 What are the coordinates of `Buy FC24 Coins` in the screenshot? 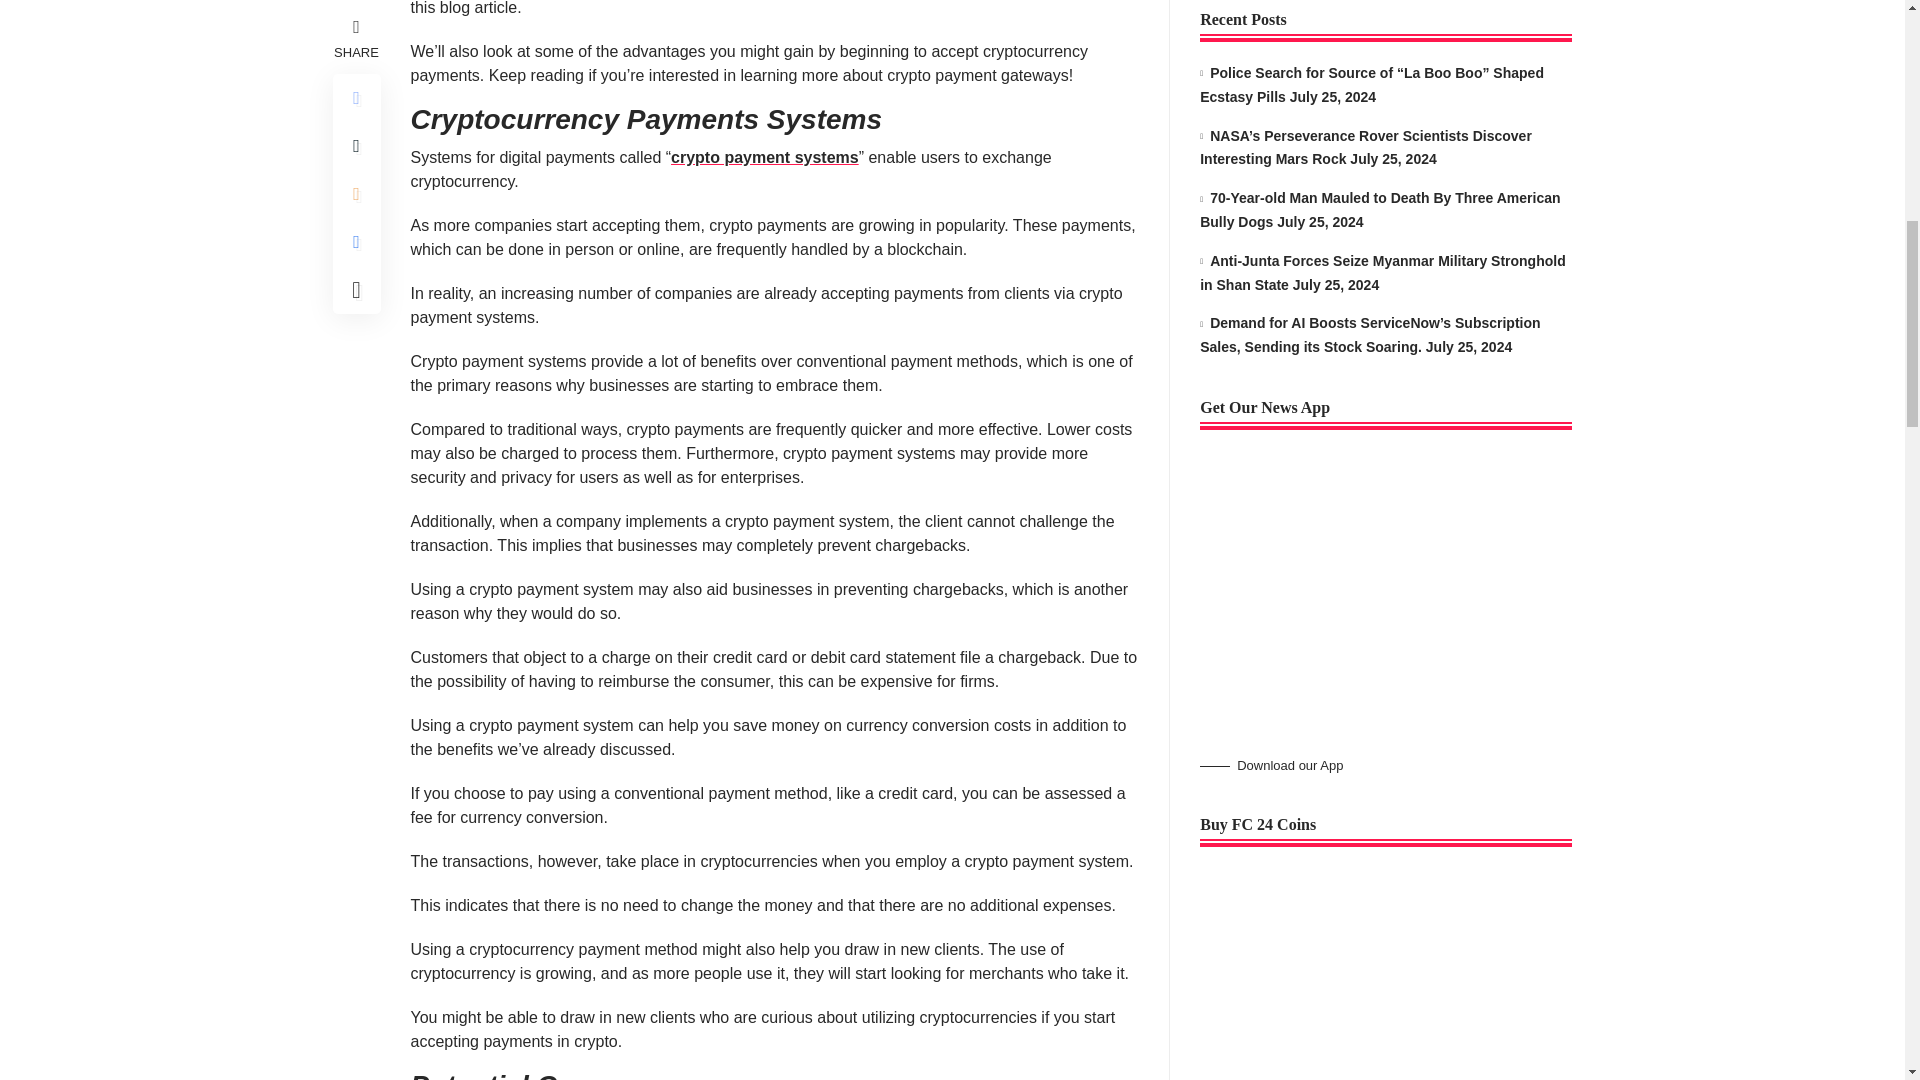 It's located at (1350, 336).